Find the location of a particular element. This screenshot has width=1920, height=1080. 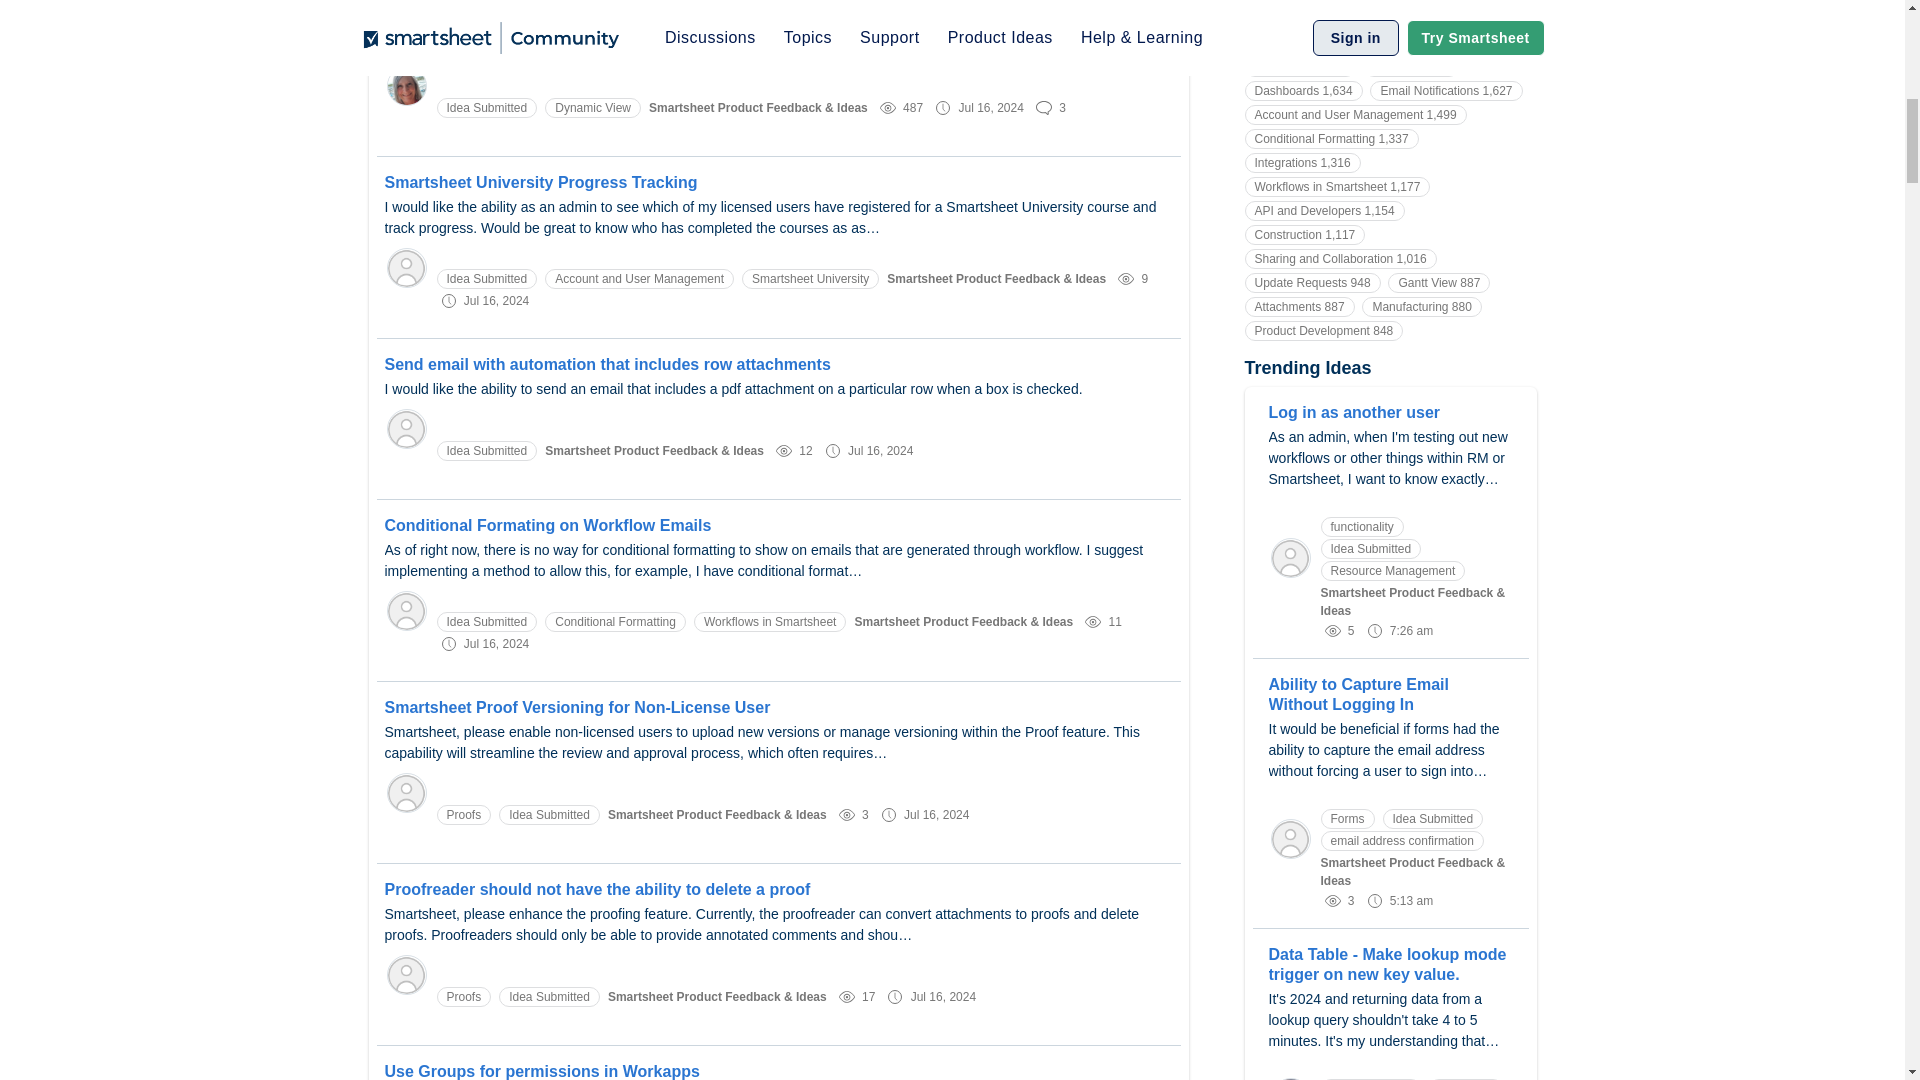

Tuesday, July 16, 2024 at 11:24 PM is located at coordinates (990, 107).